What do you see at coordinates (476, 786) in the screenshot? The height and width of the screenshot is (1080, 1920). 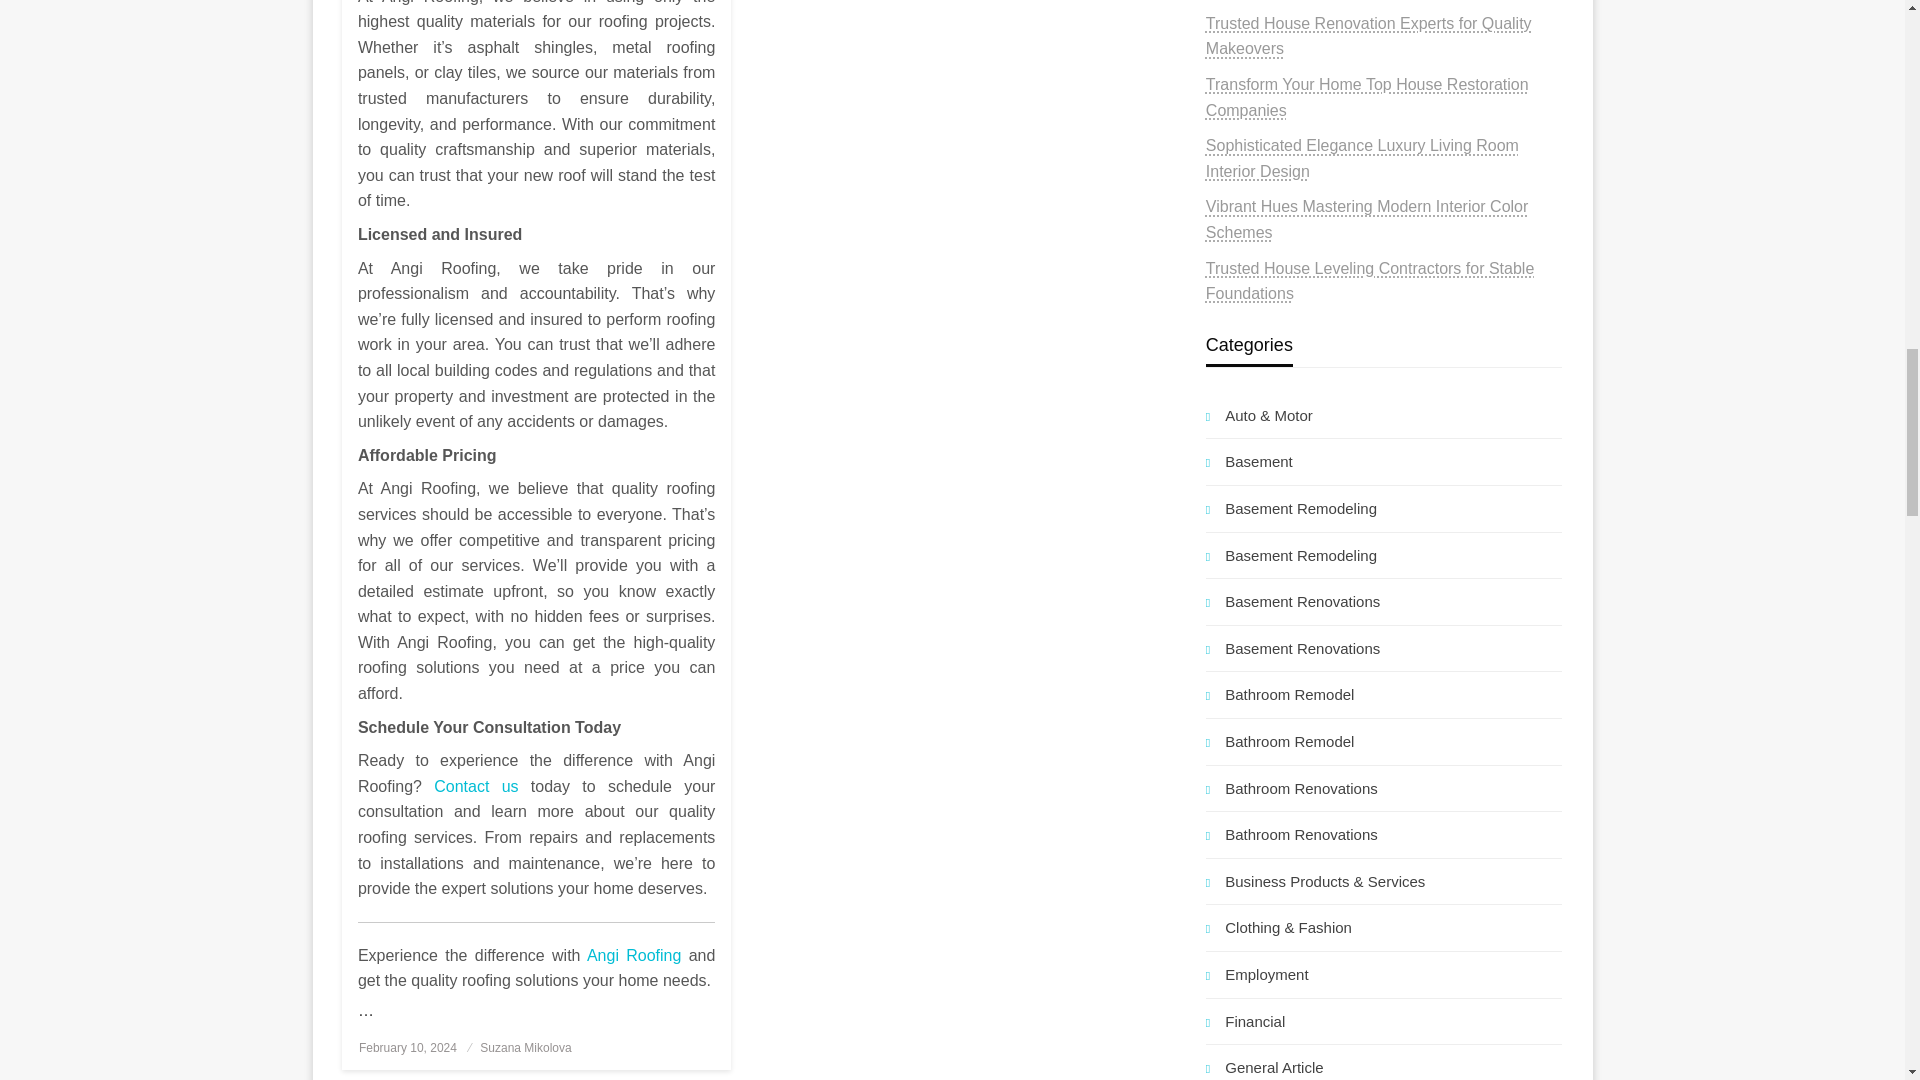 I see `Contact us` at bounding box center [476, 786].